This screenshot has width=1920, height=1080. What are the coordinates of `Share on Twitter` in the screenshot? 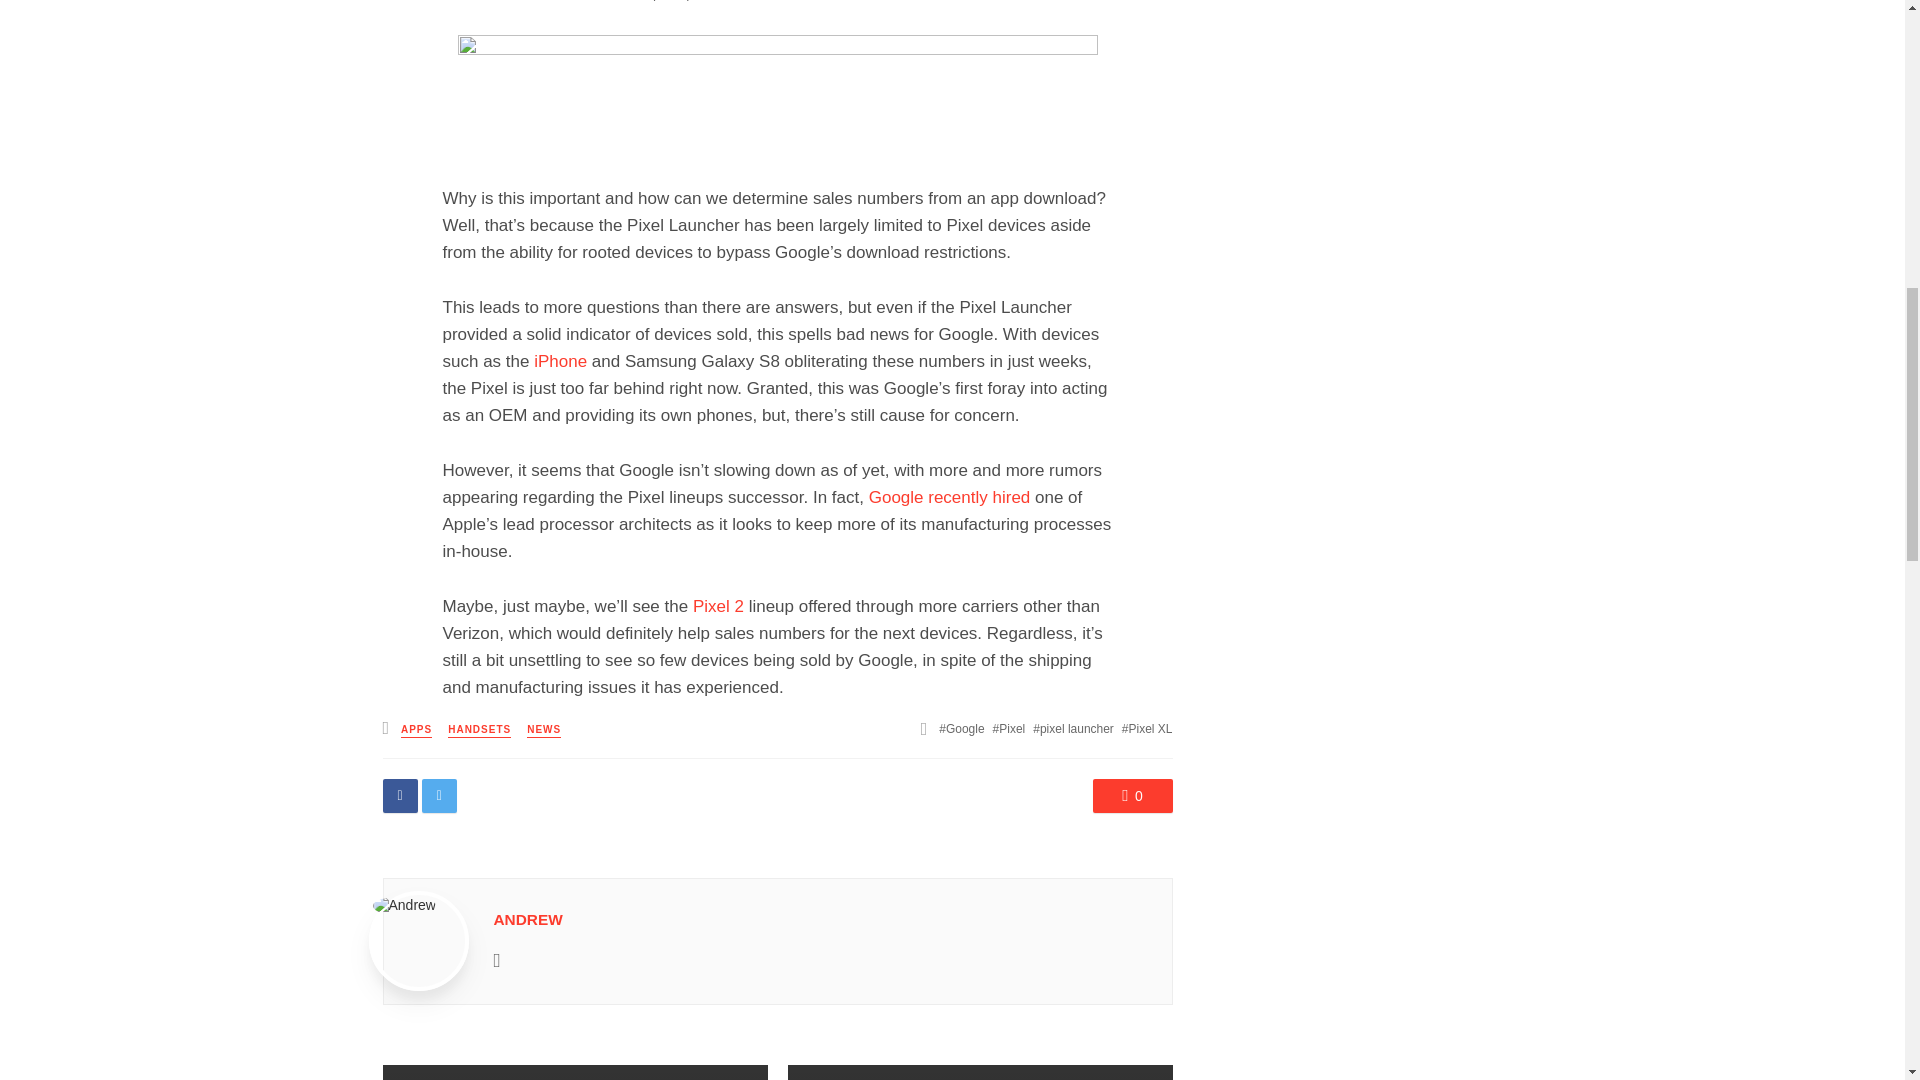 It's located at (439, 796).